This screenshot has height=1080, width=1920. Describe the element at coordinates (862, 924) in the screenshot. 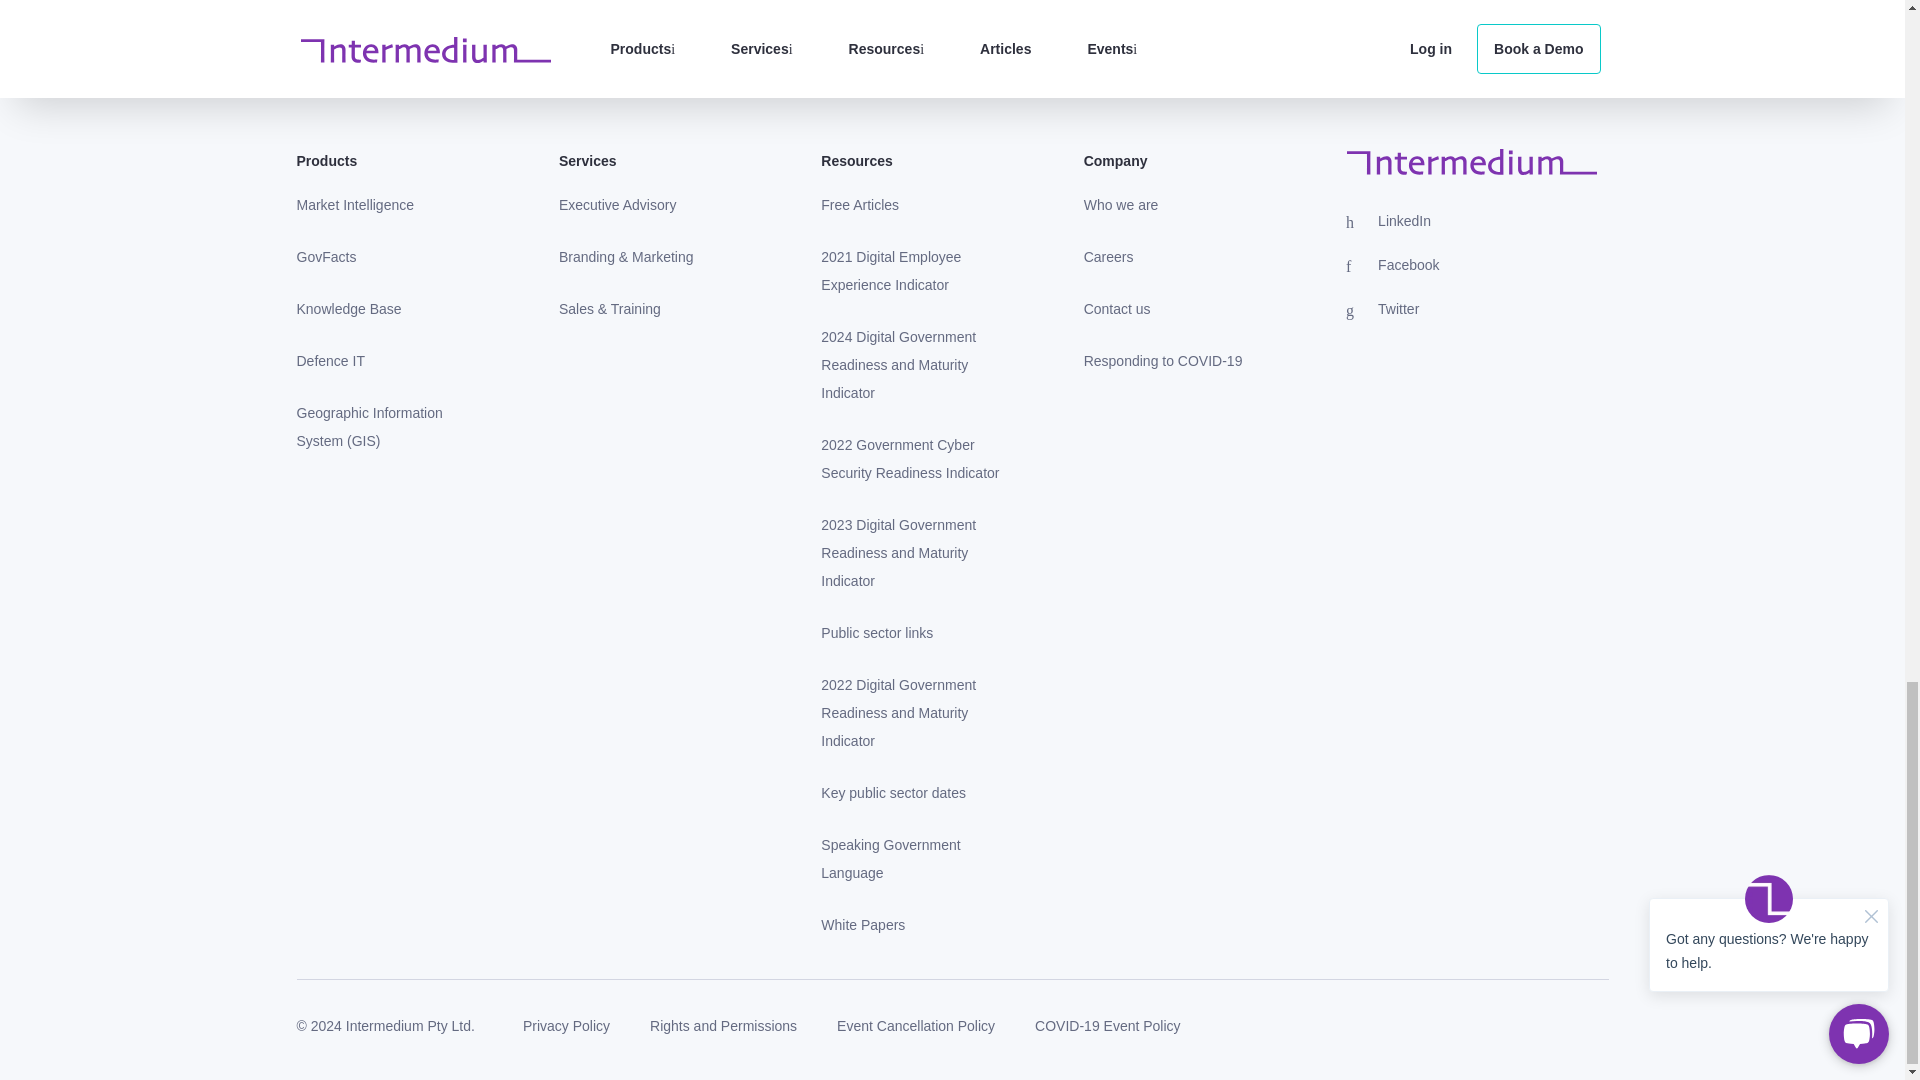

I see `Relevant government ICT reports free to download` at that location.